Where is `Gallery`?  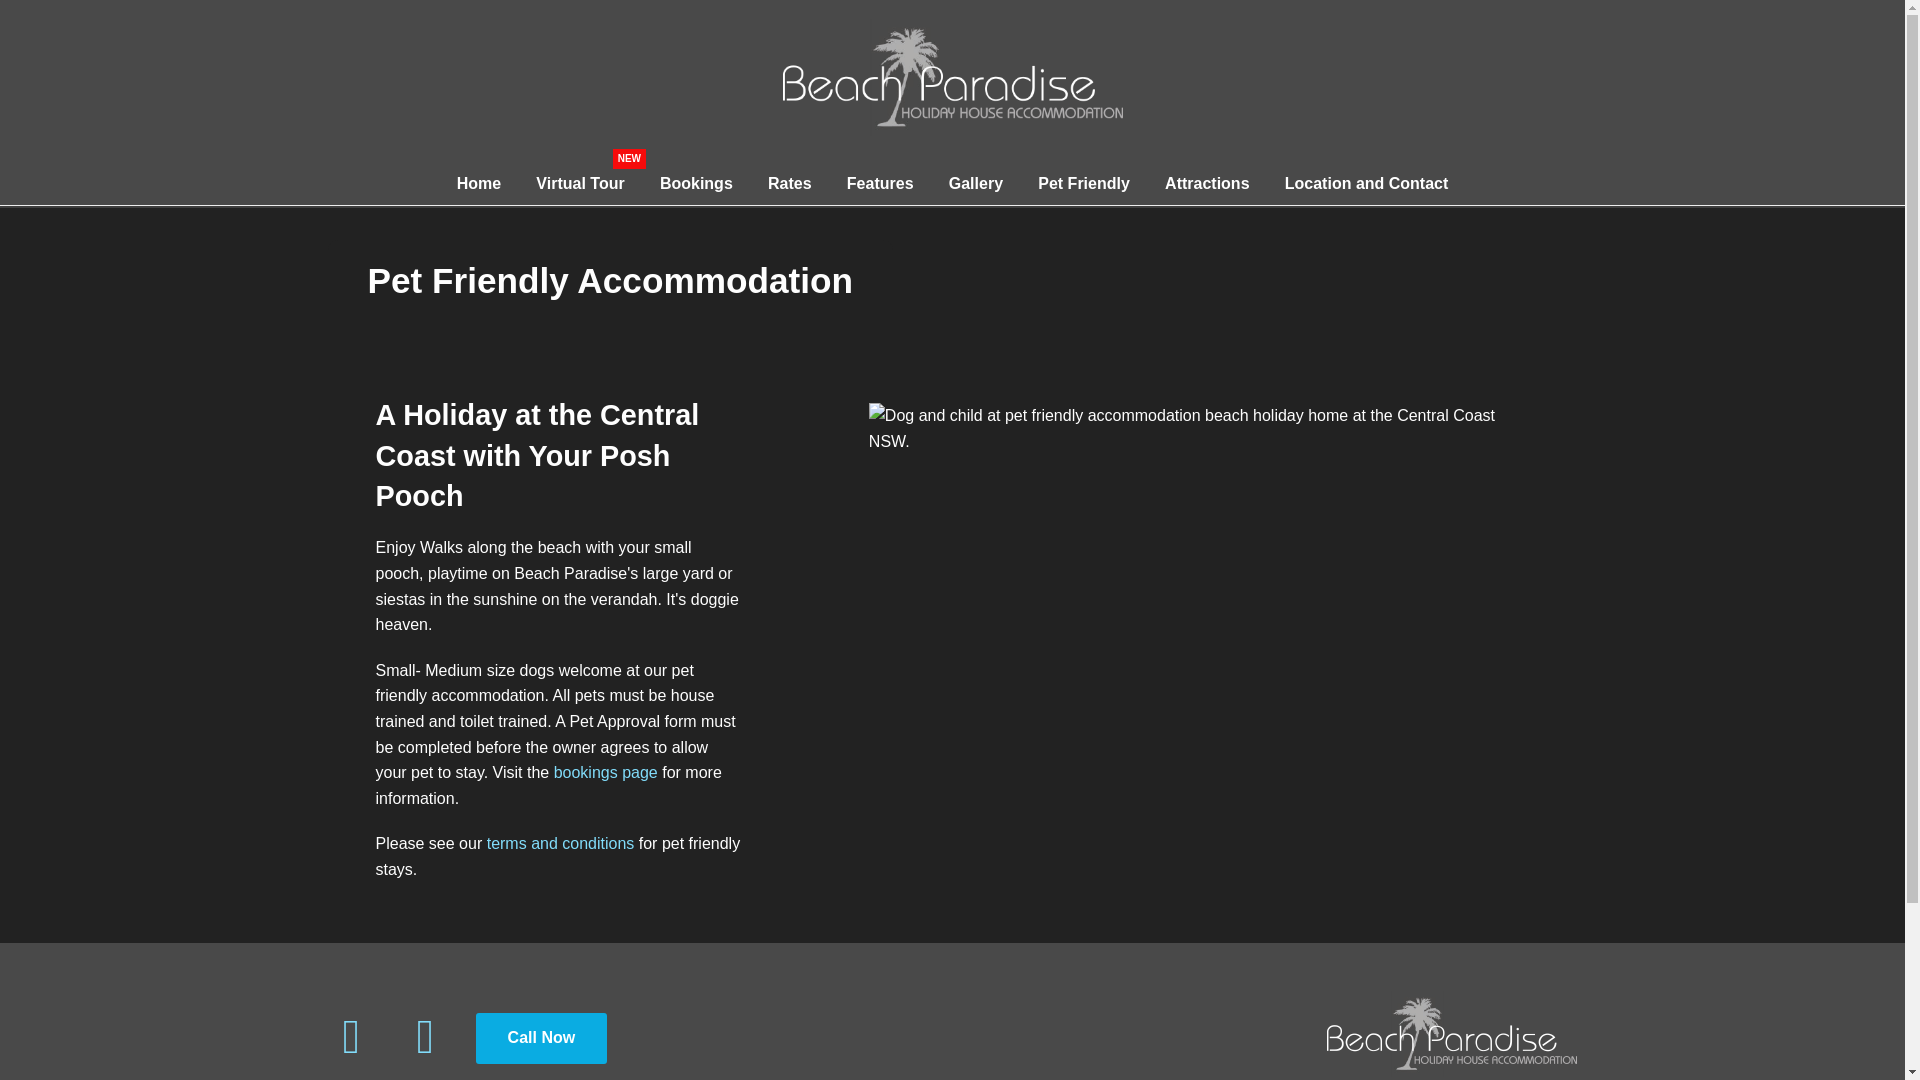
Gallery is located at coordinates (975, 183).